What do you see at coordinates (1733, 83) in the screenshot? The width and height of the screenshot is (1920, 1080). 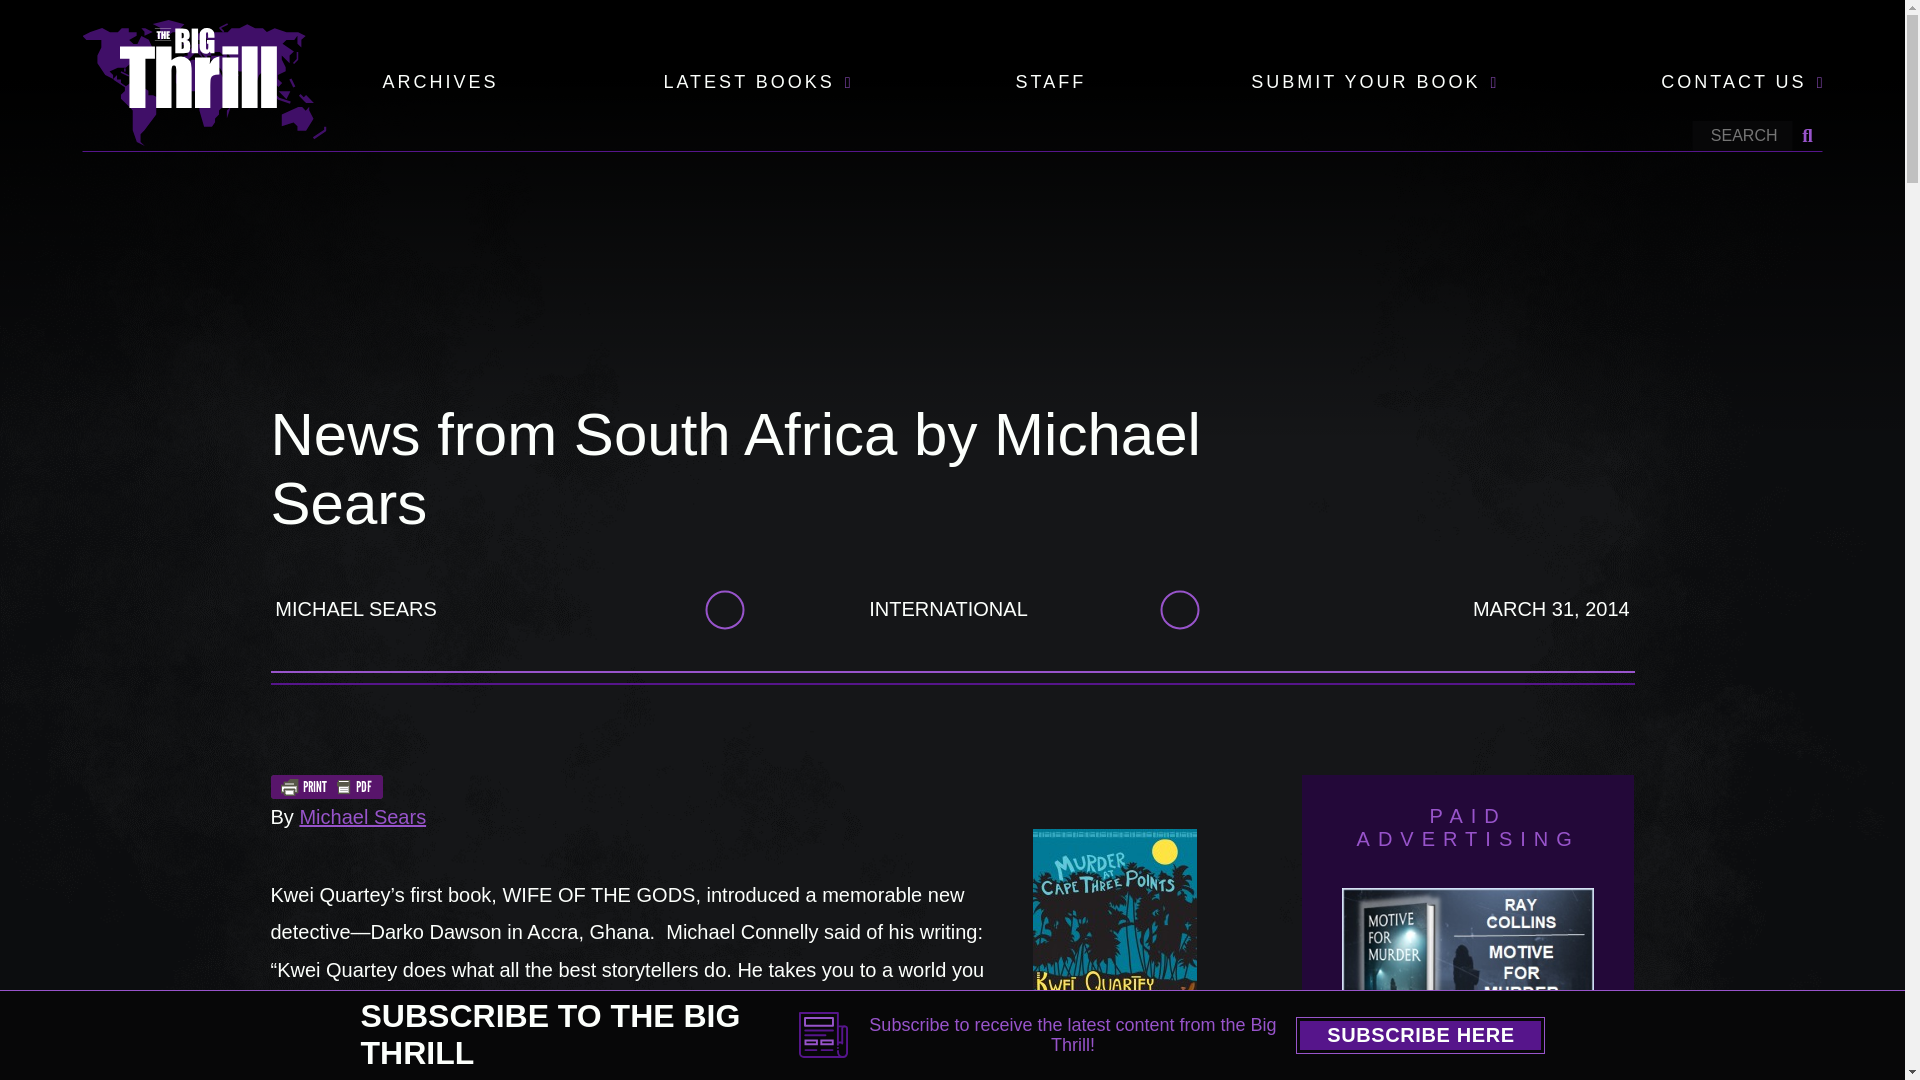 I see `CONTACT US` at bounding box center [1733, 83].